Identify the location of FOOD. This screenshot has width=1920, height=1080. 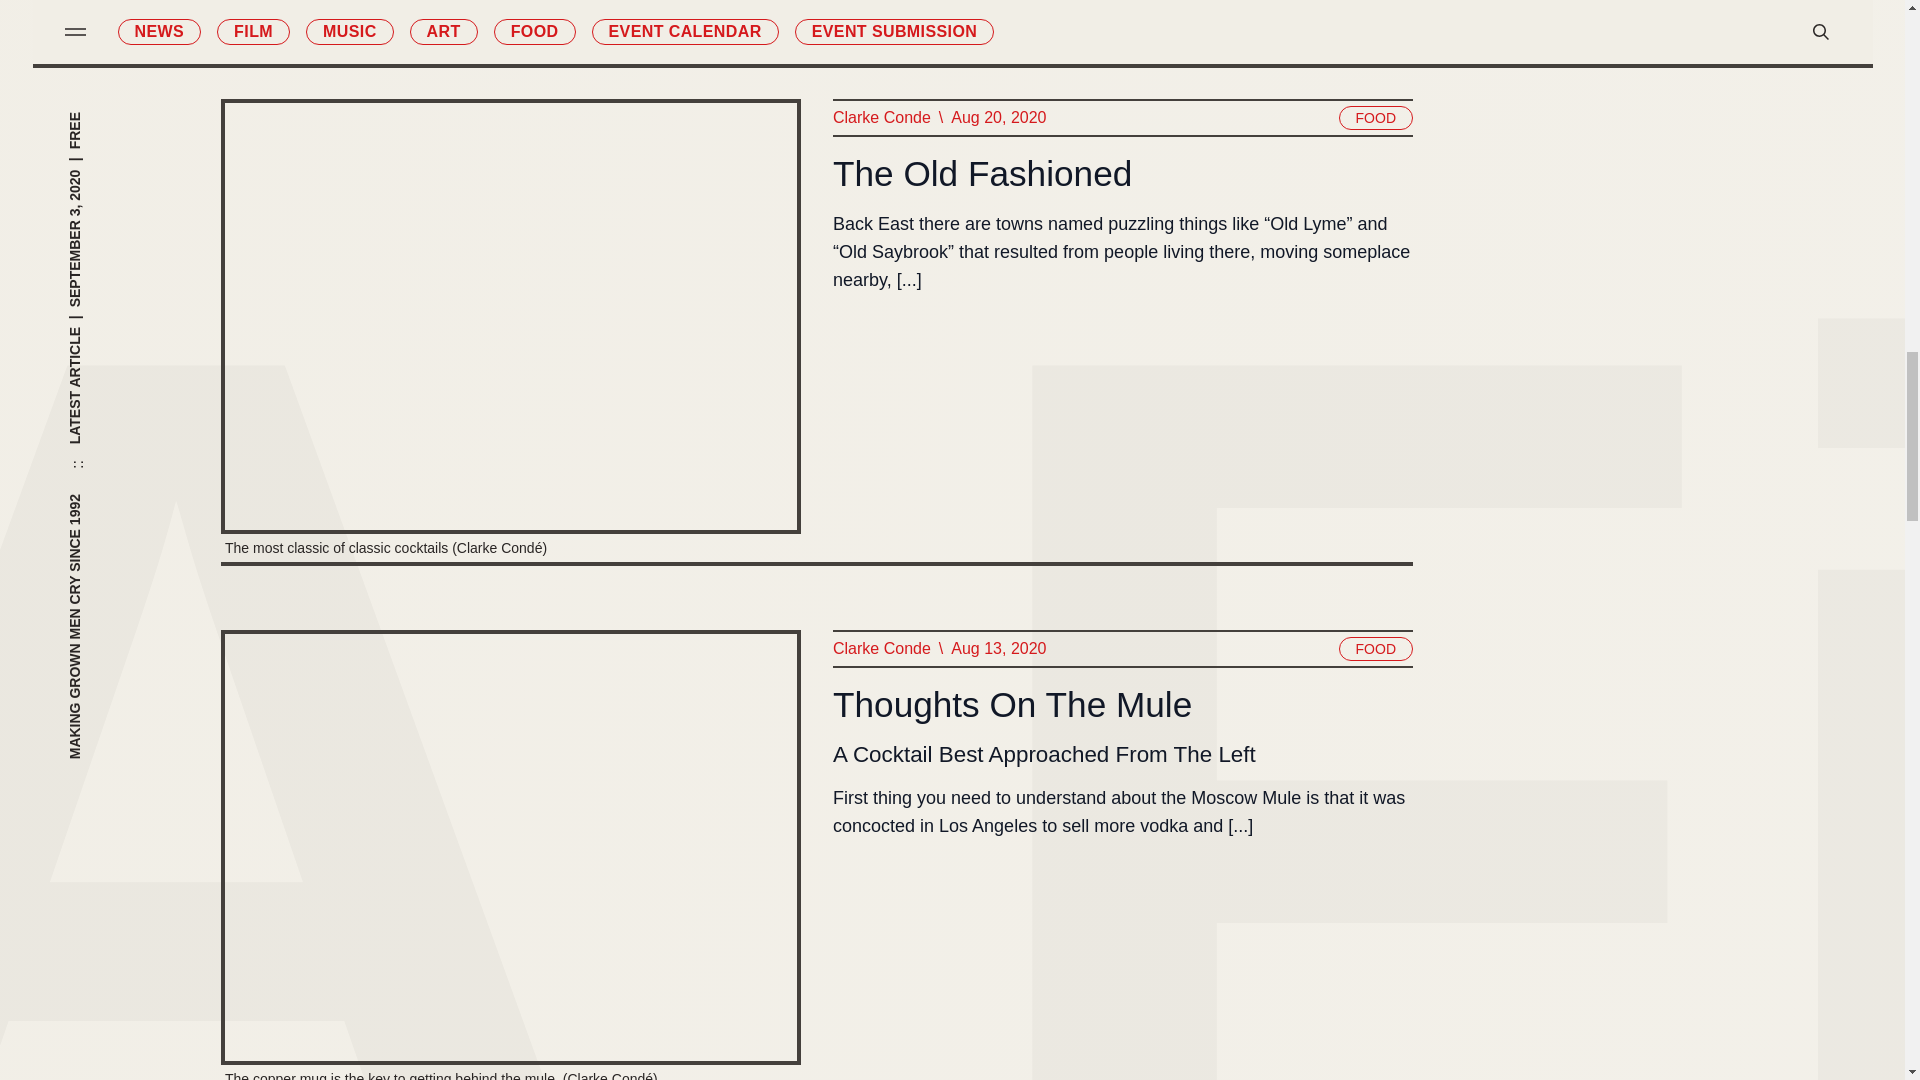
(1374, 117).